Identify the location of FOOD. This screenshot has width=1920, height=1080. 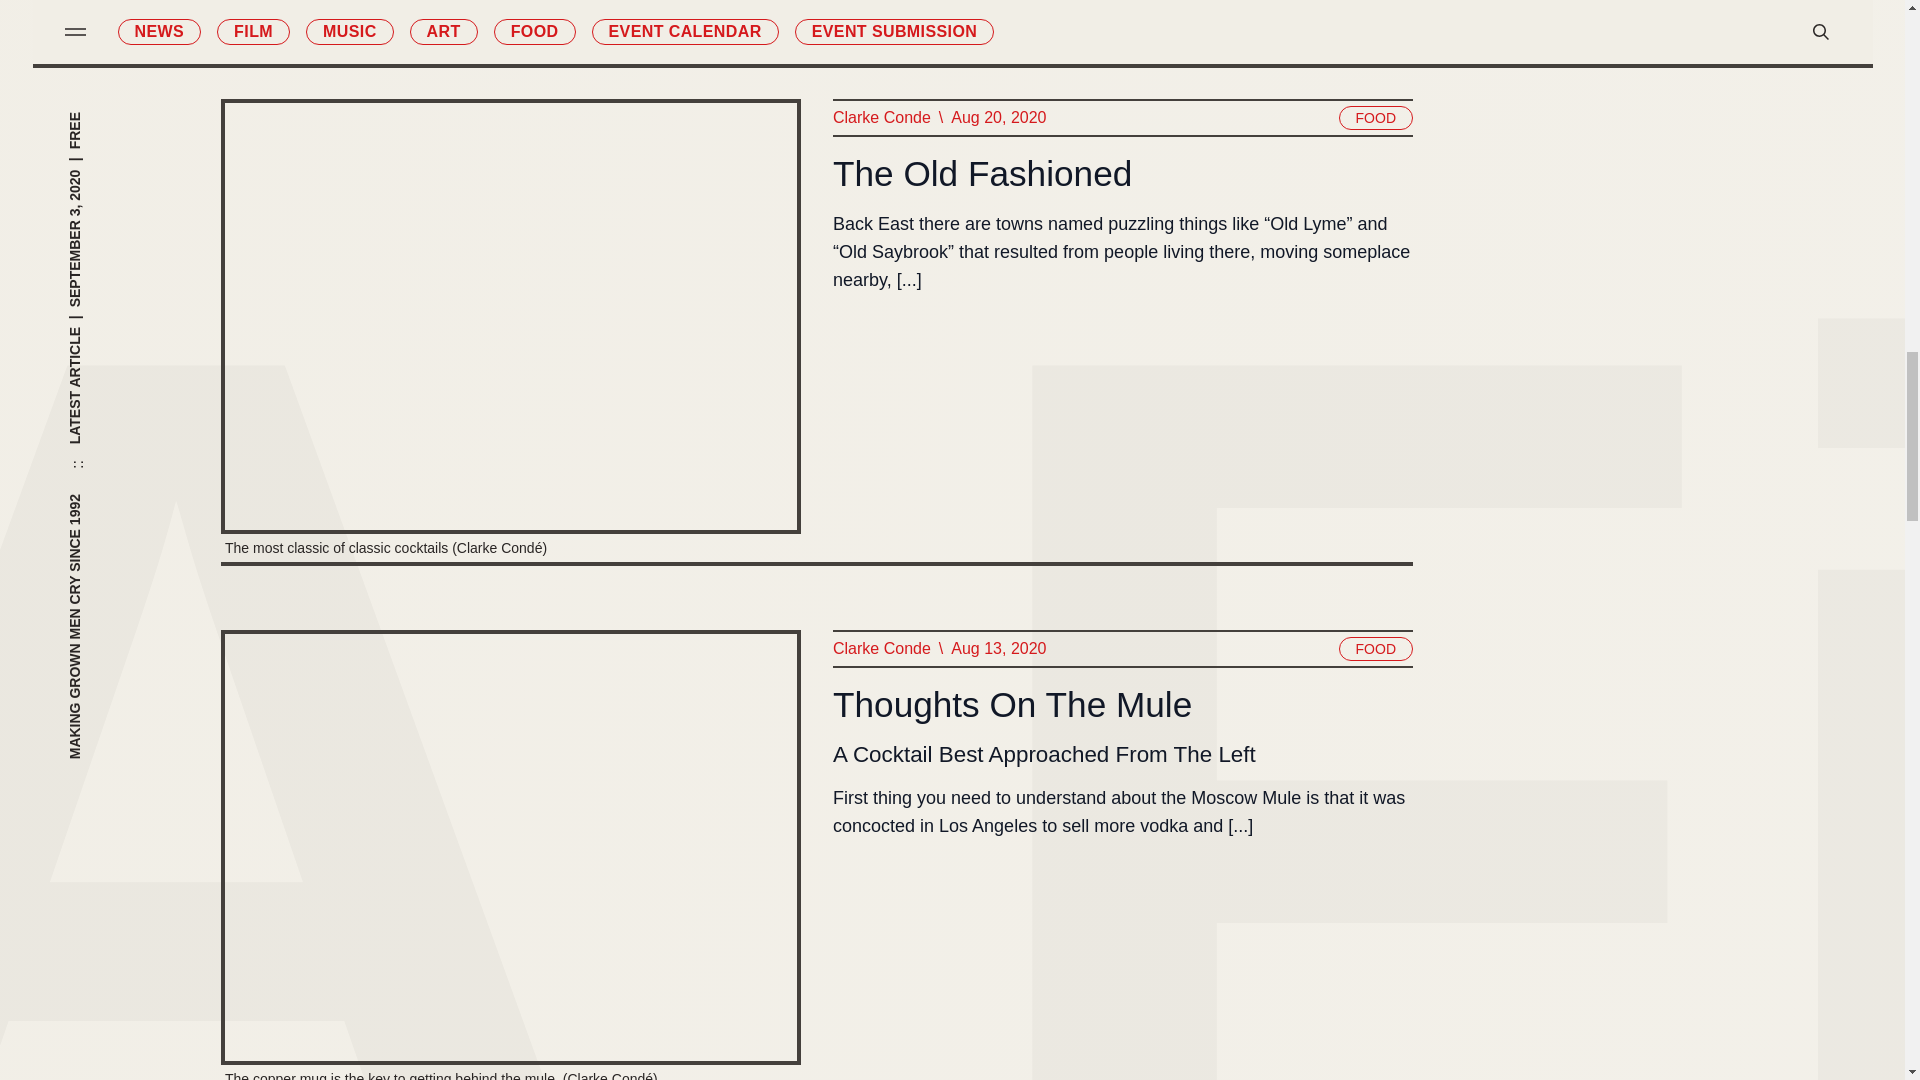
(1374, 117).